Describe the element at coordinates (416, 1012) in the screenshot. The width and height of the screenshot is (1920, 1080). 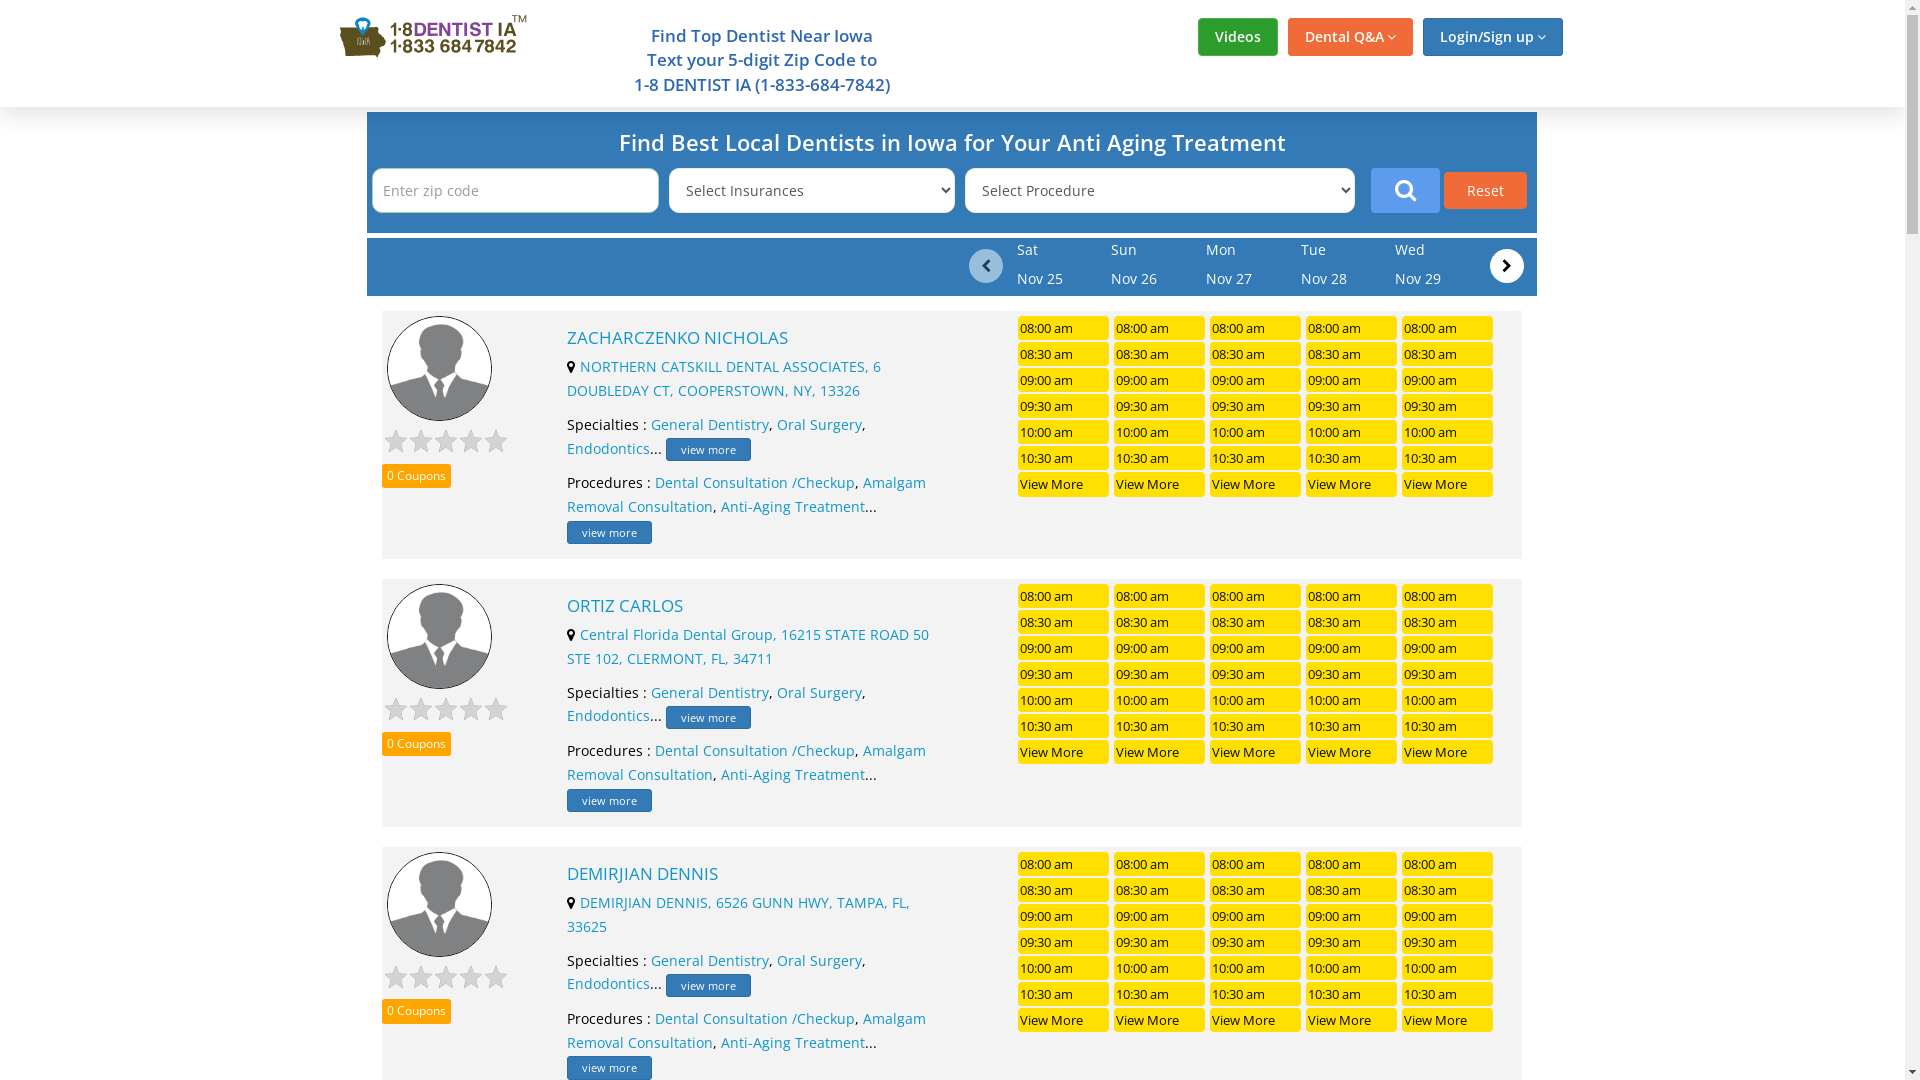
I see `0 Coupons` at that location.